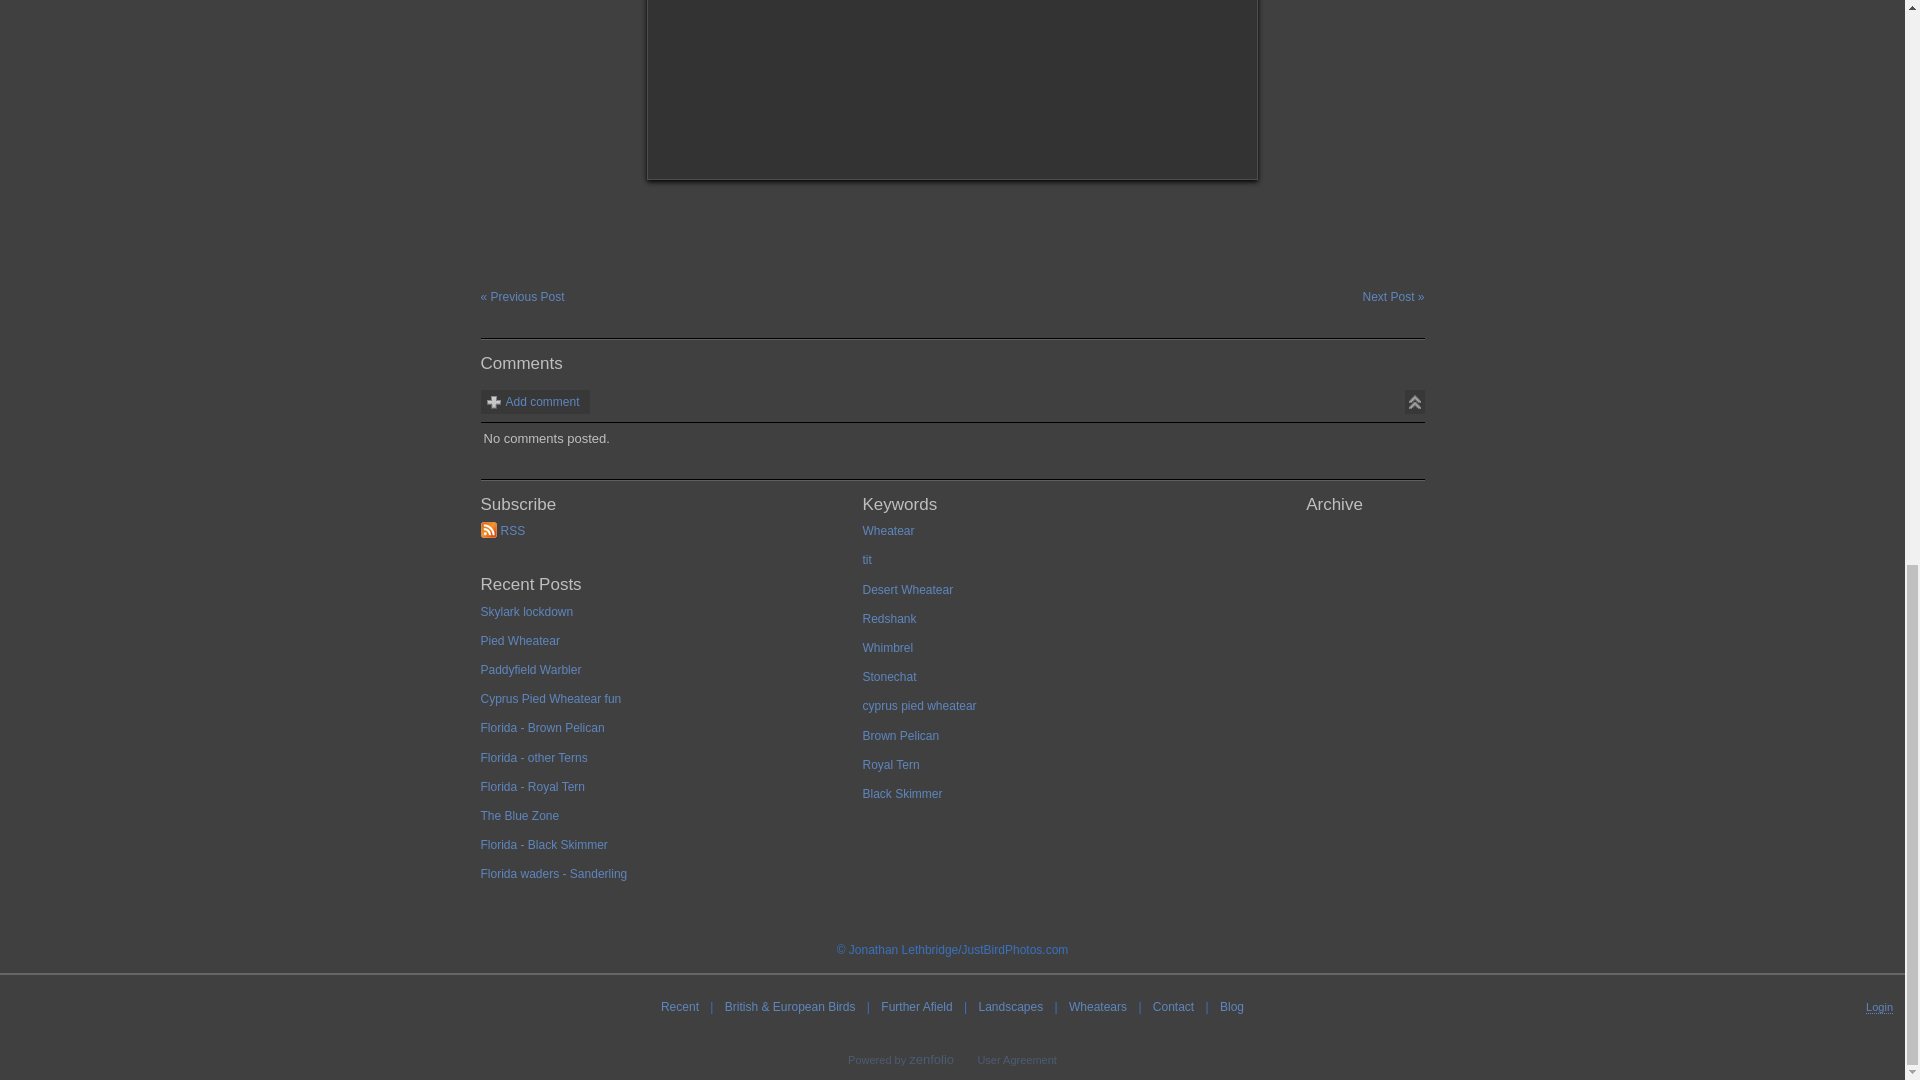 This screenshot has width=1920, height=1080. I want to click on Wheatear, so click(1045, 536).